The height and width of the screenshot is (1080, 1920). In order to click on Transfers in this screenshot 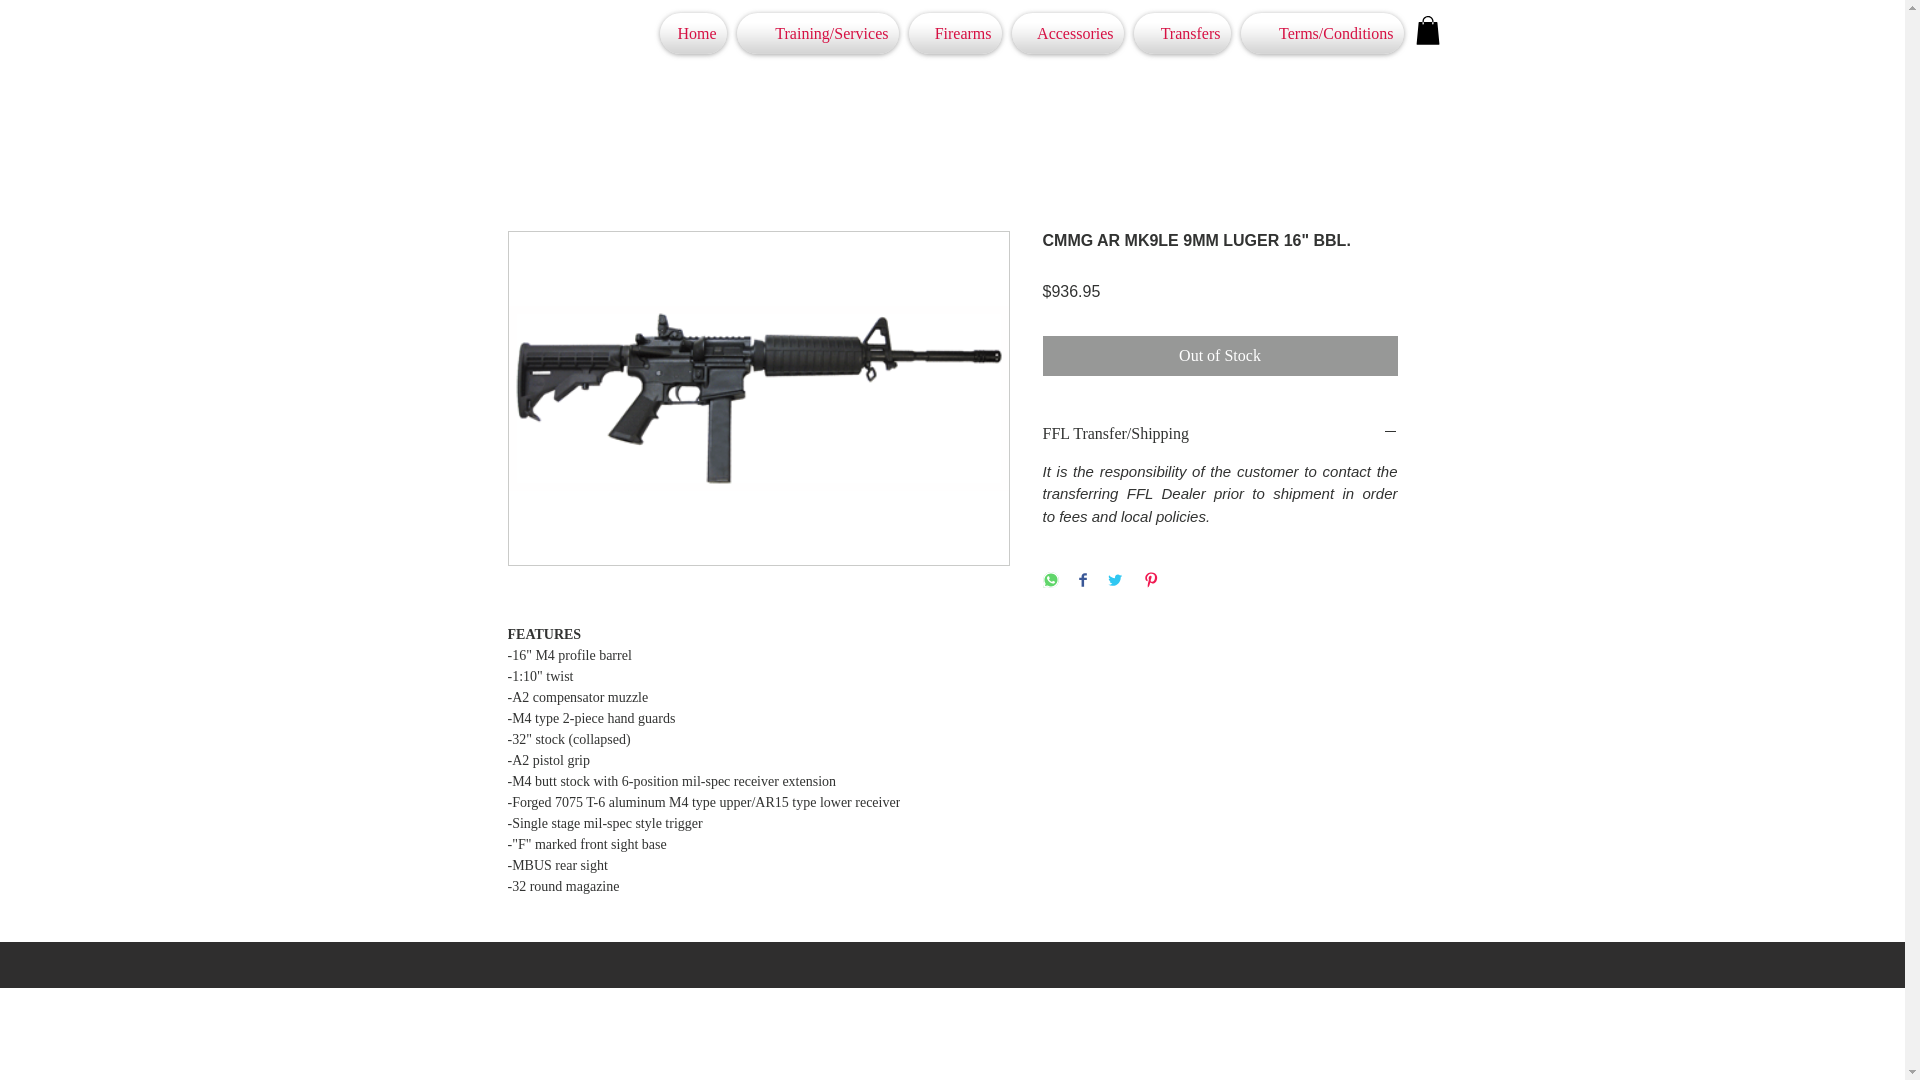, I will do `click(1181, 33)`.